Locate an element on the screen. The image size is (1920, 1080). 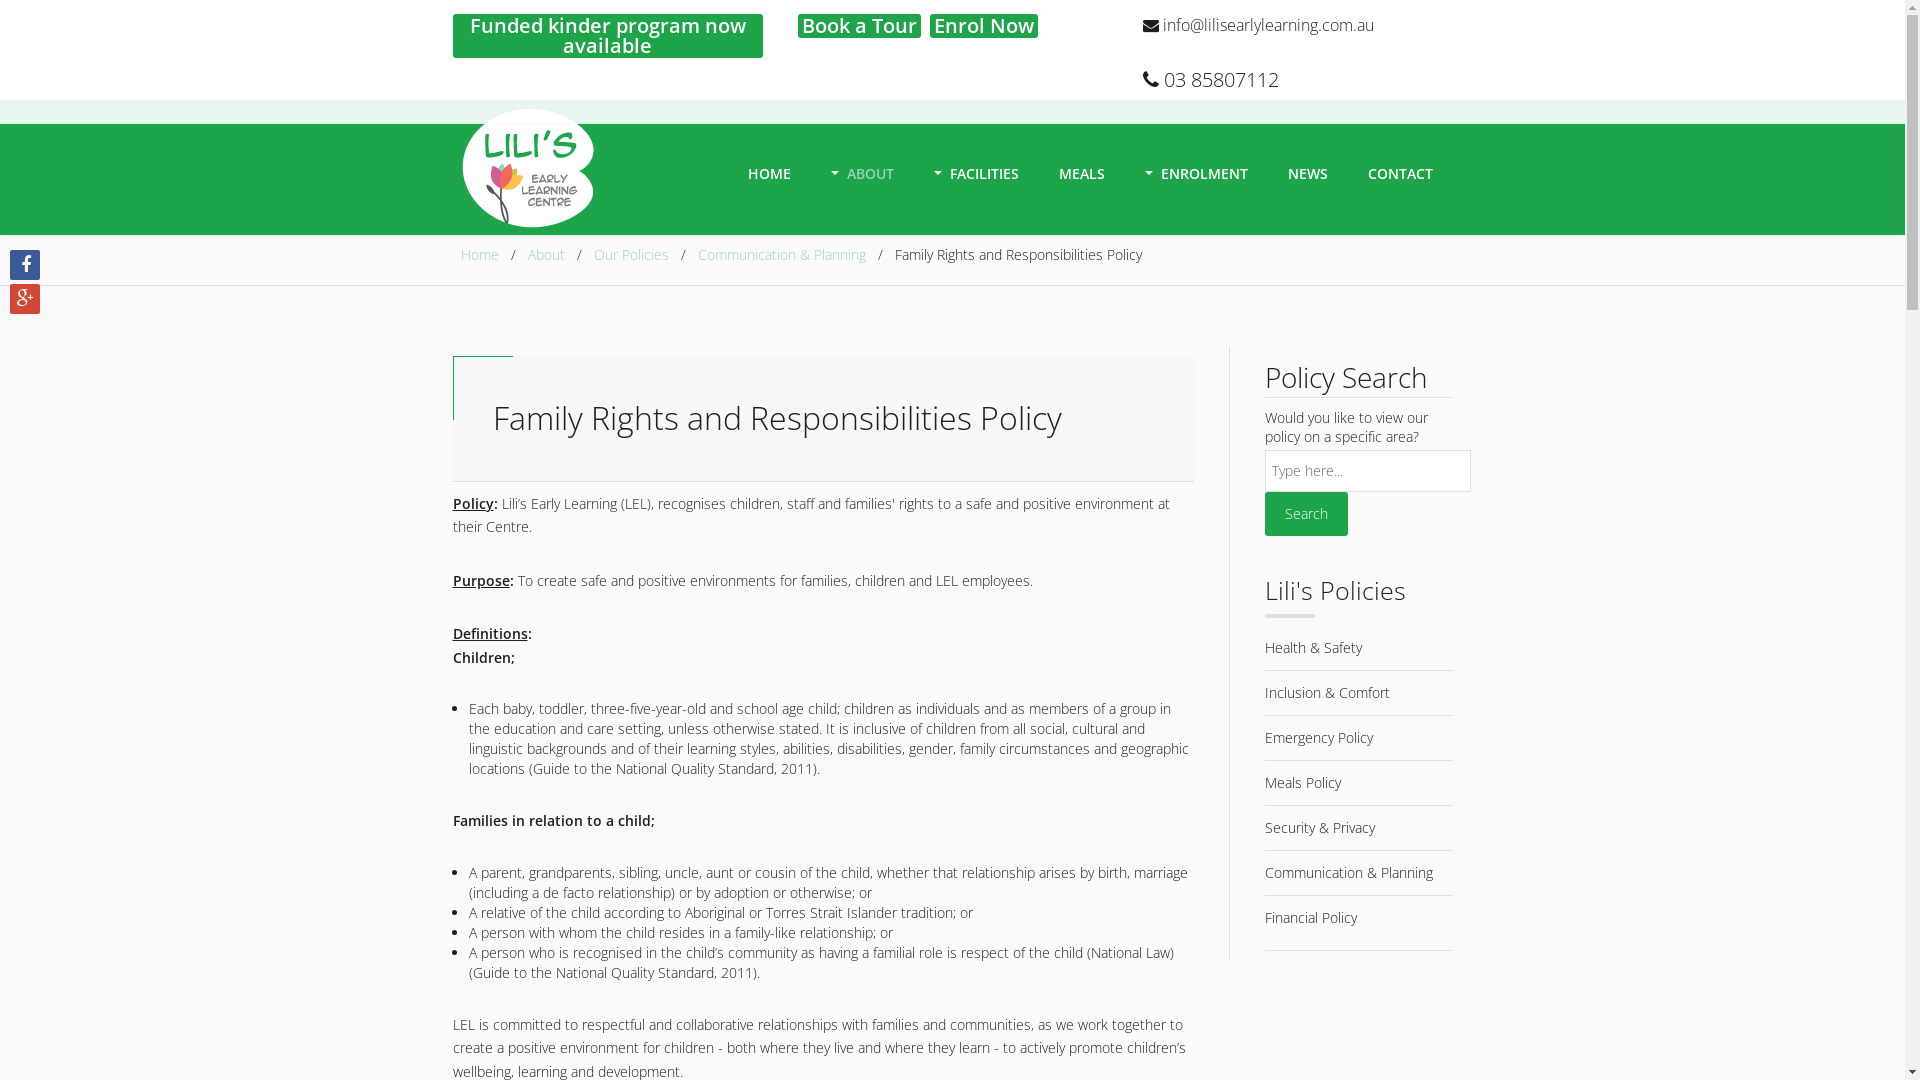
03 85807112 is located at coordinates (1210, 80).